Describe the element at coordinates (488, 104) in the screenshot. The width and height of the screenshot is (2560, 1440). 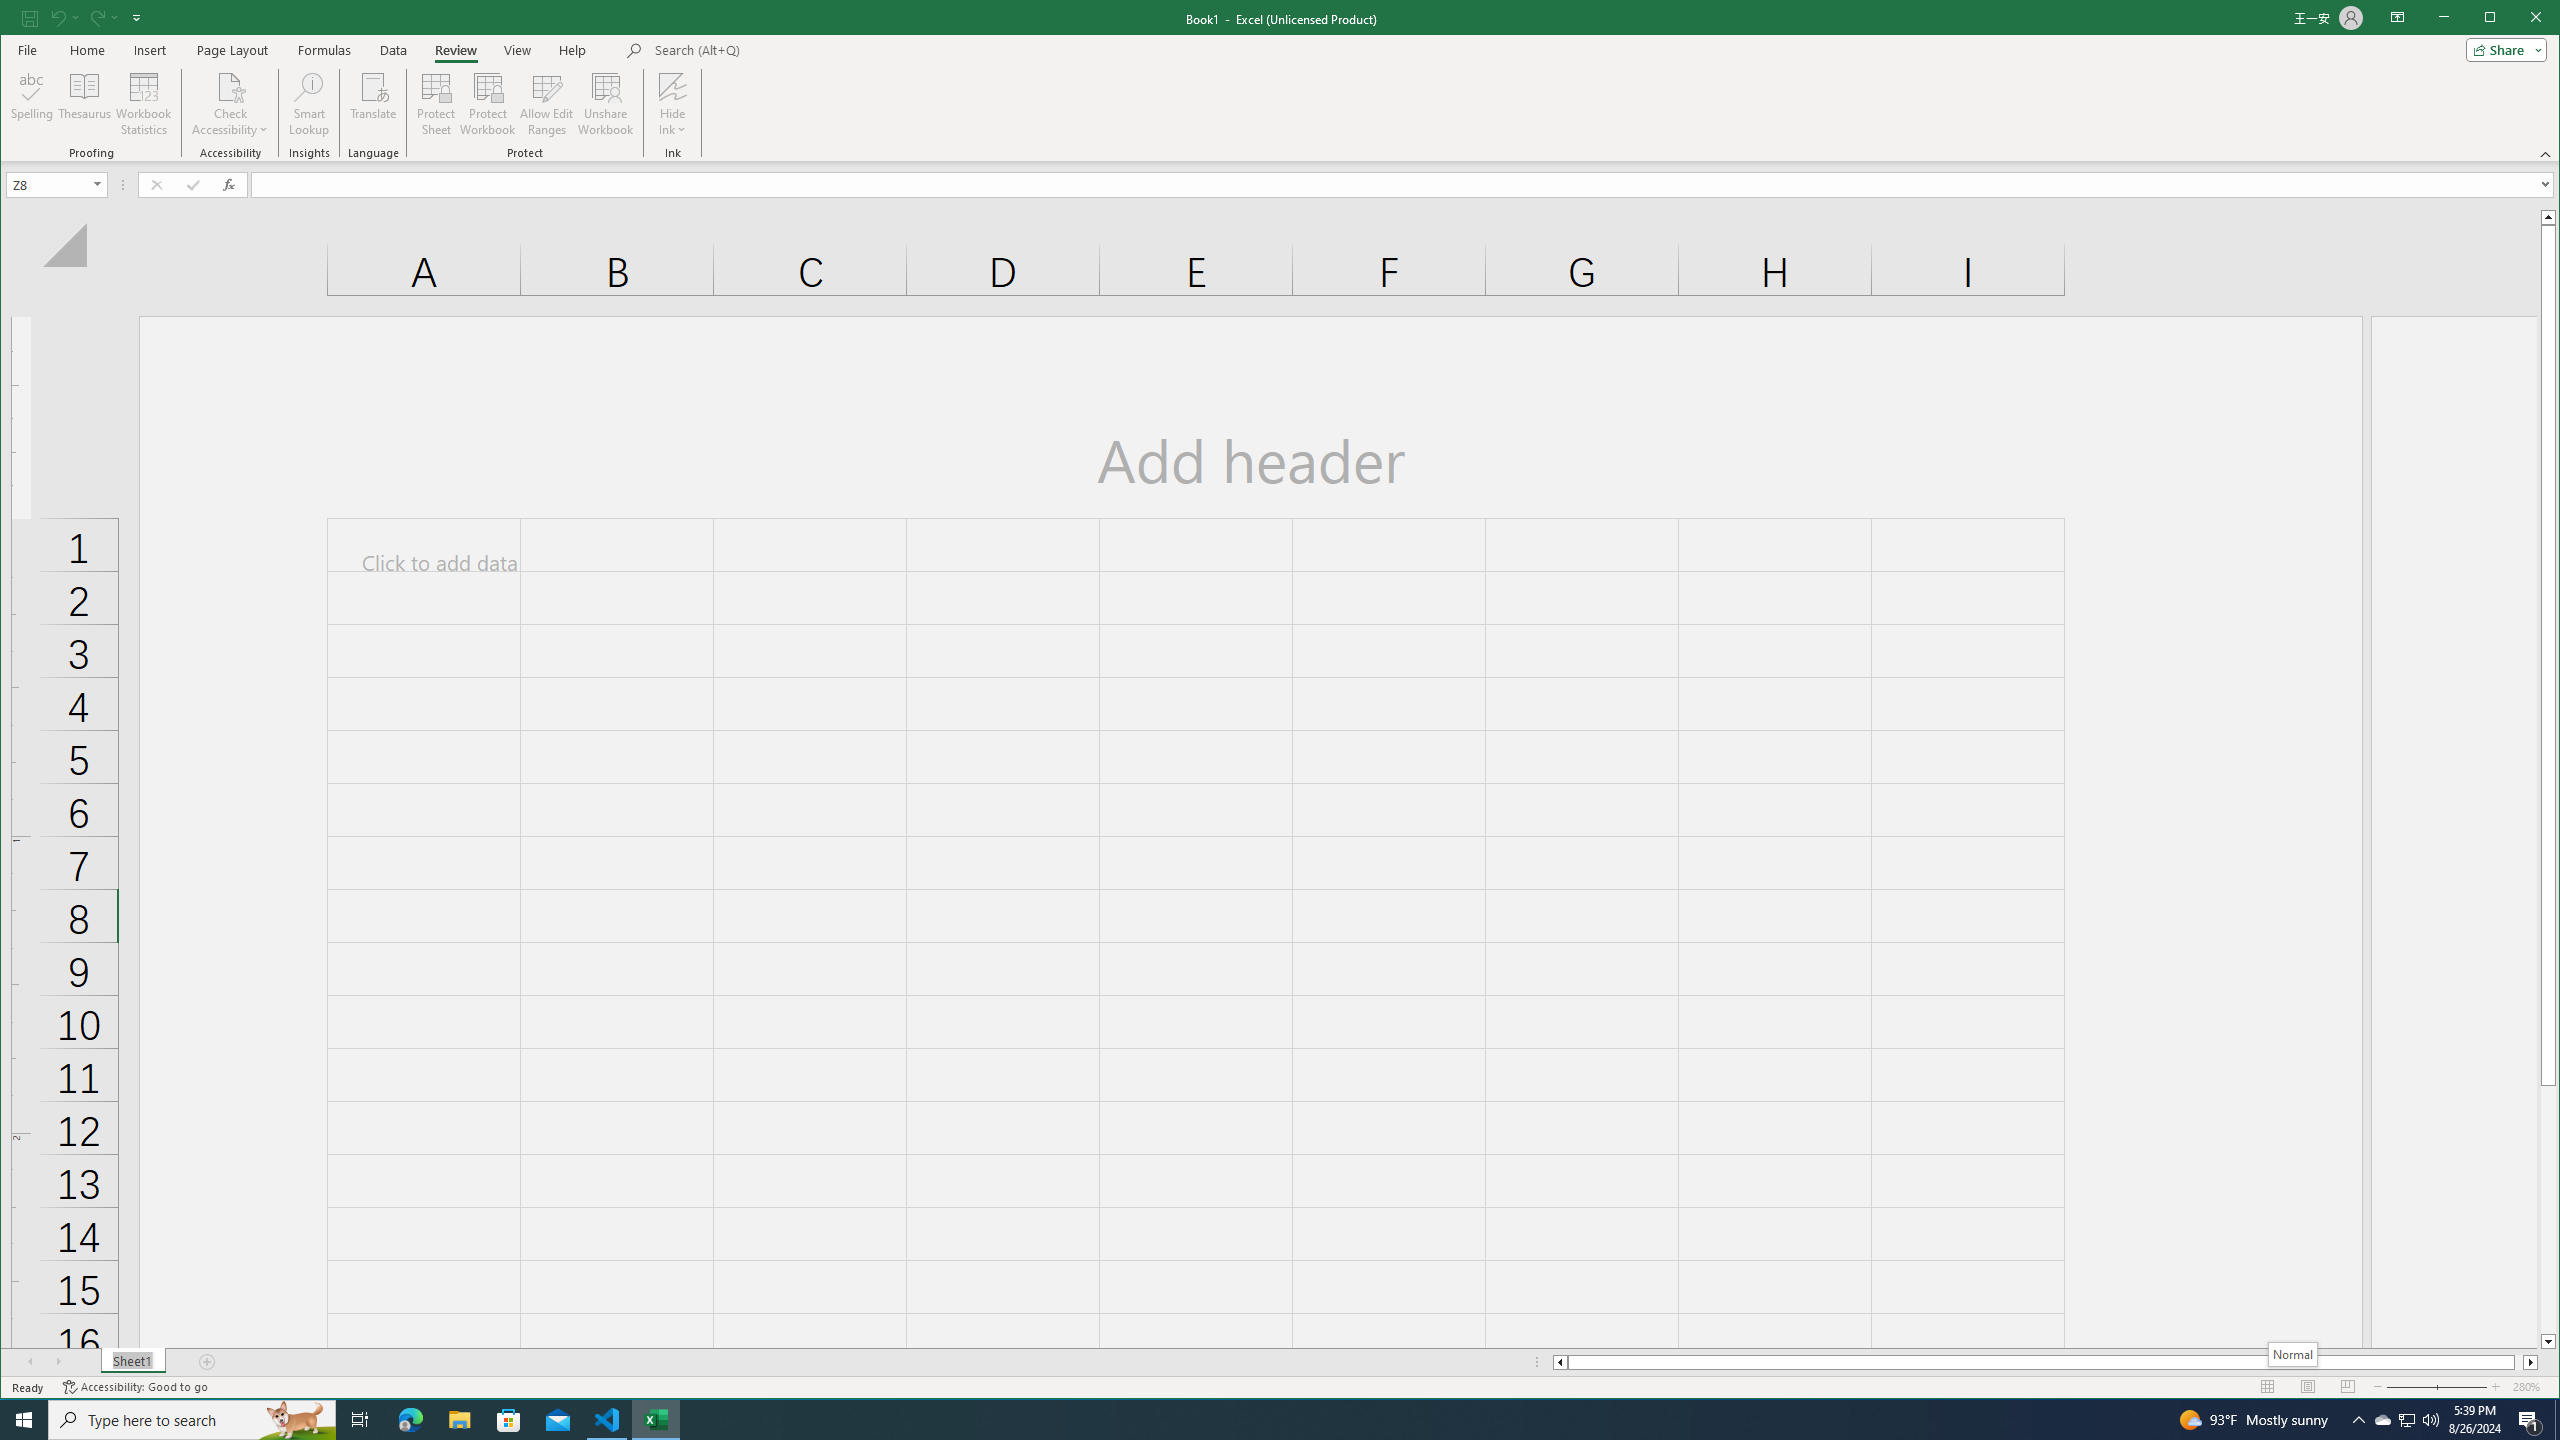
I see `Protect Workbook...` at that location.